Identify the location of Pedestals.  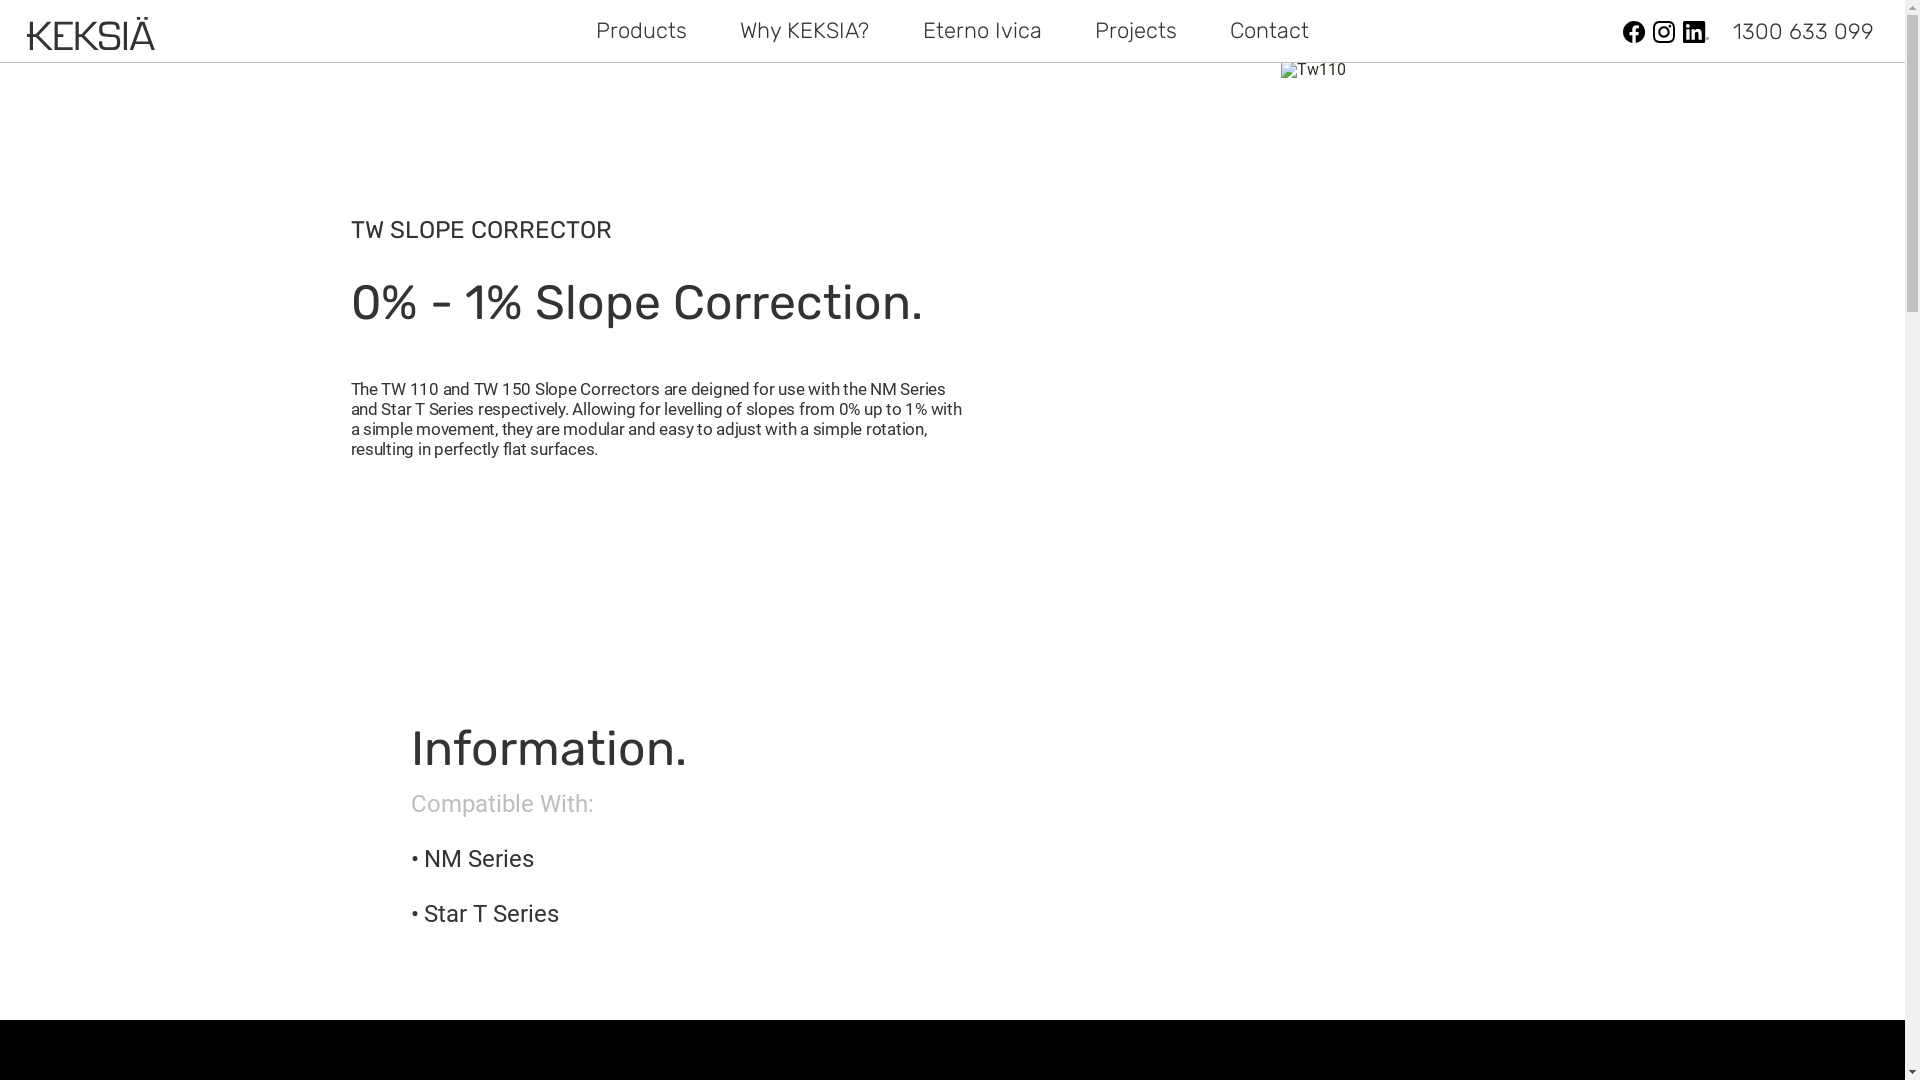
(716, 31).